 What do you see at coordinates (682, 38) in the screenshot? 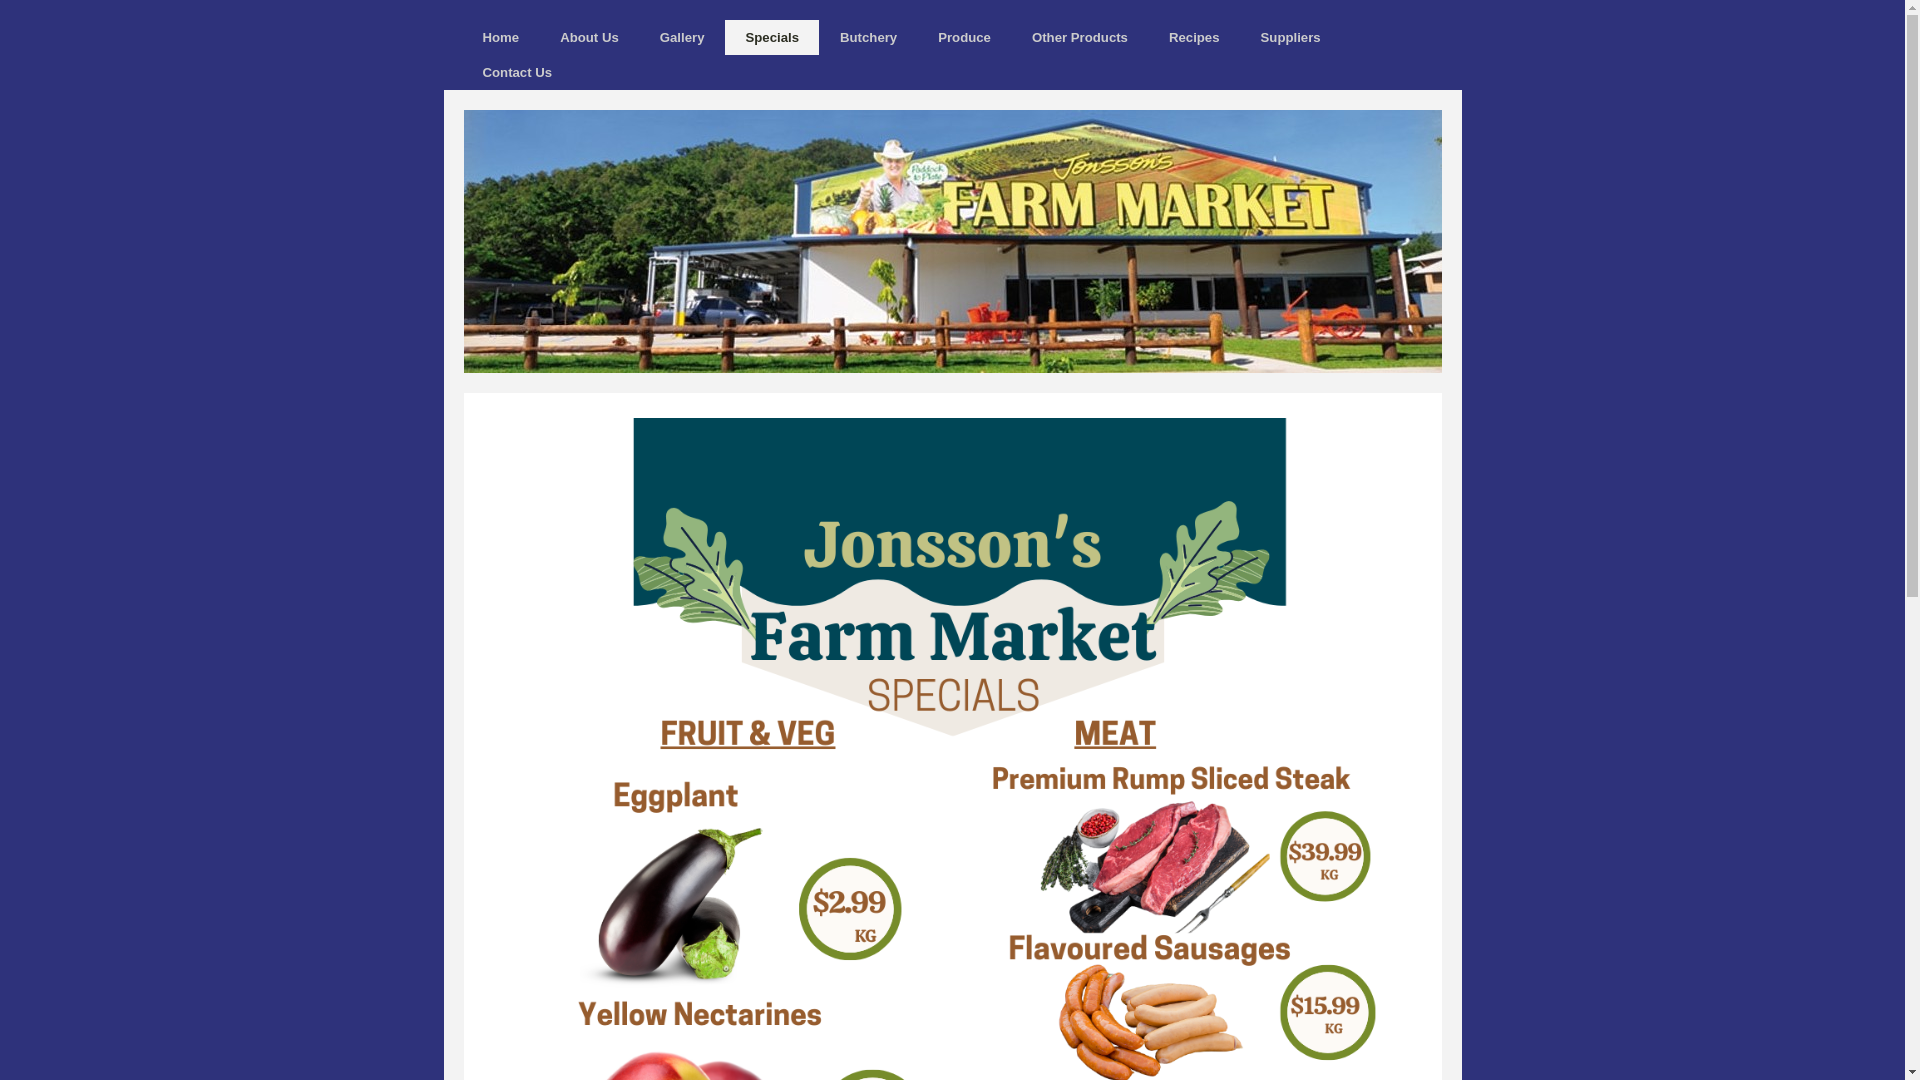
I see `Gallery` at bounding box center [682, 38].